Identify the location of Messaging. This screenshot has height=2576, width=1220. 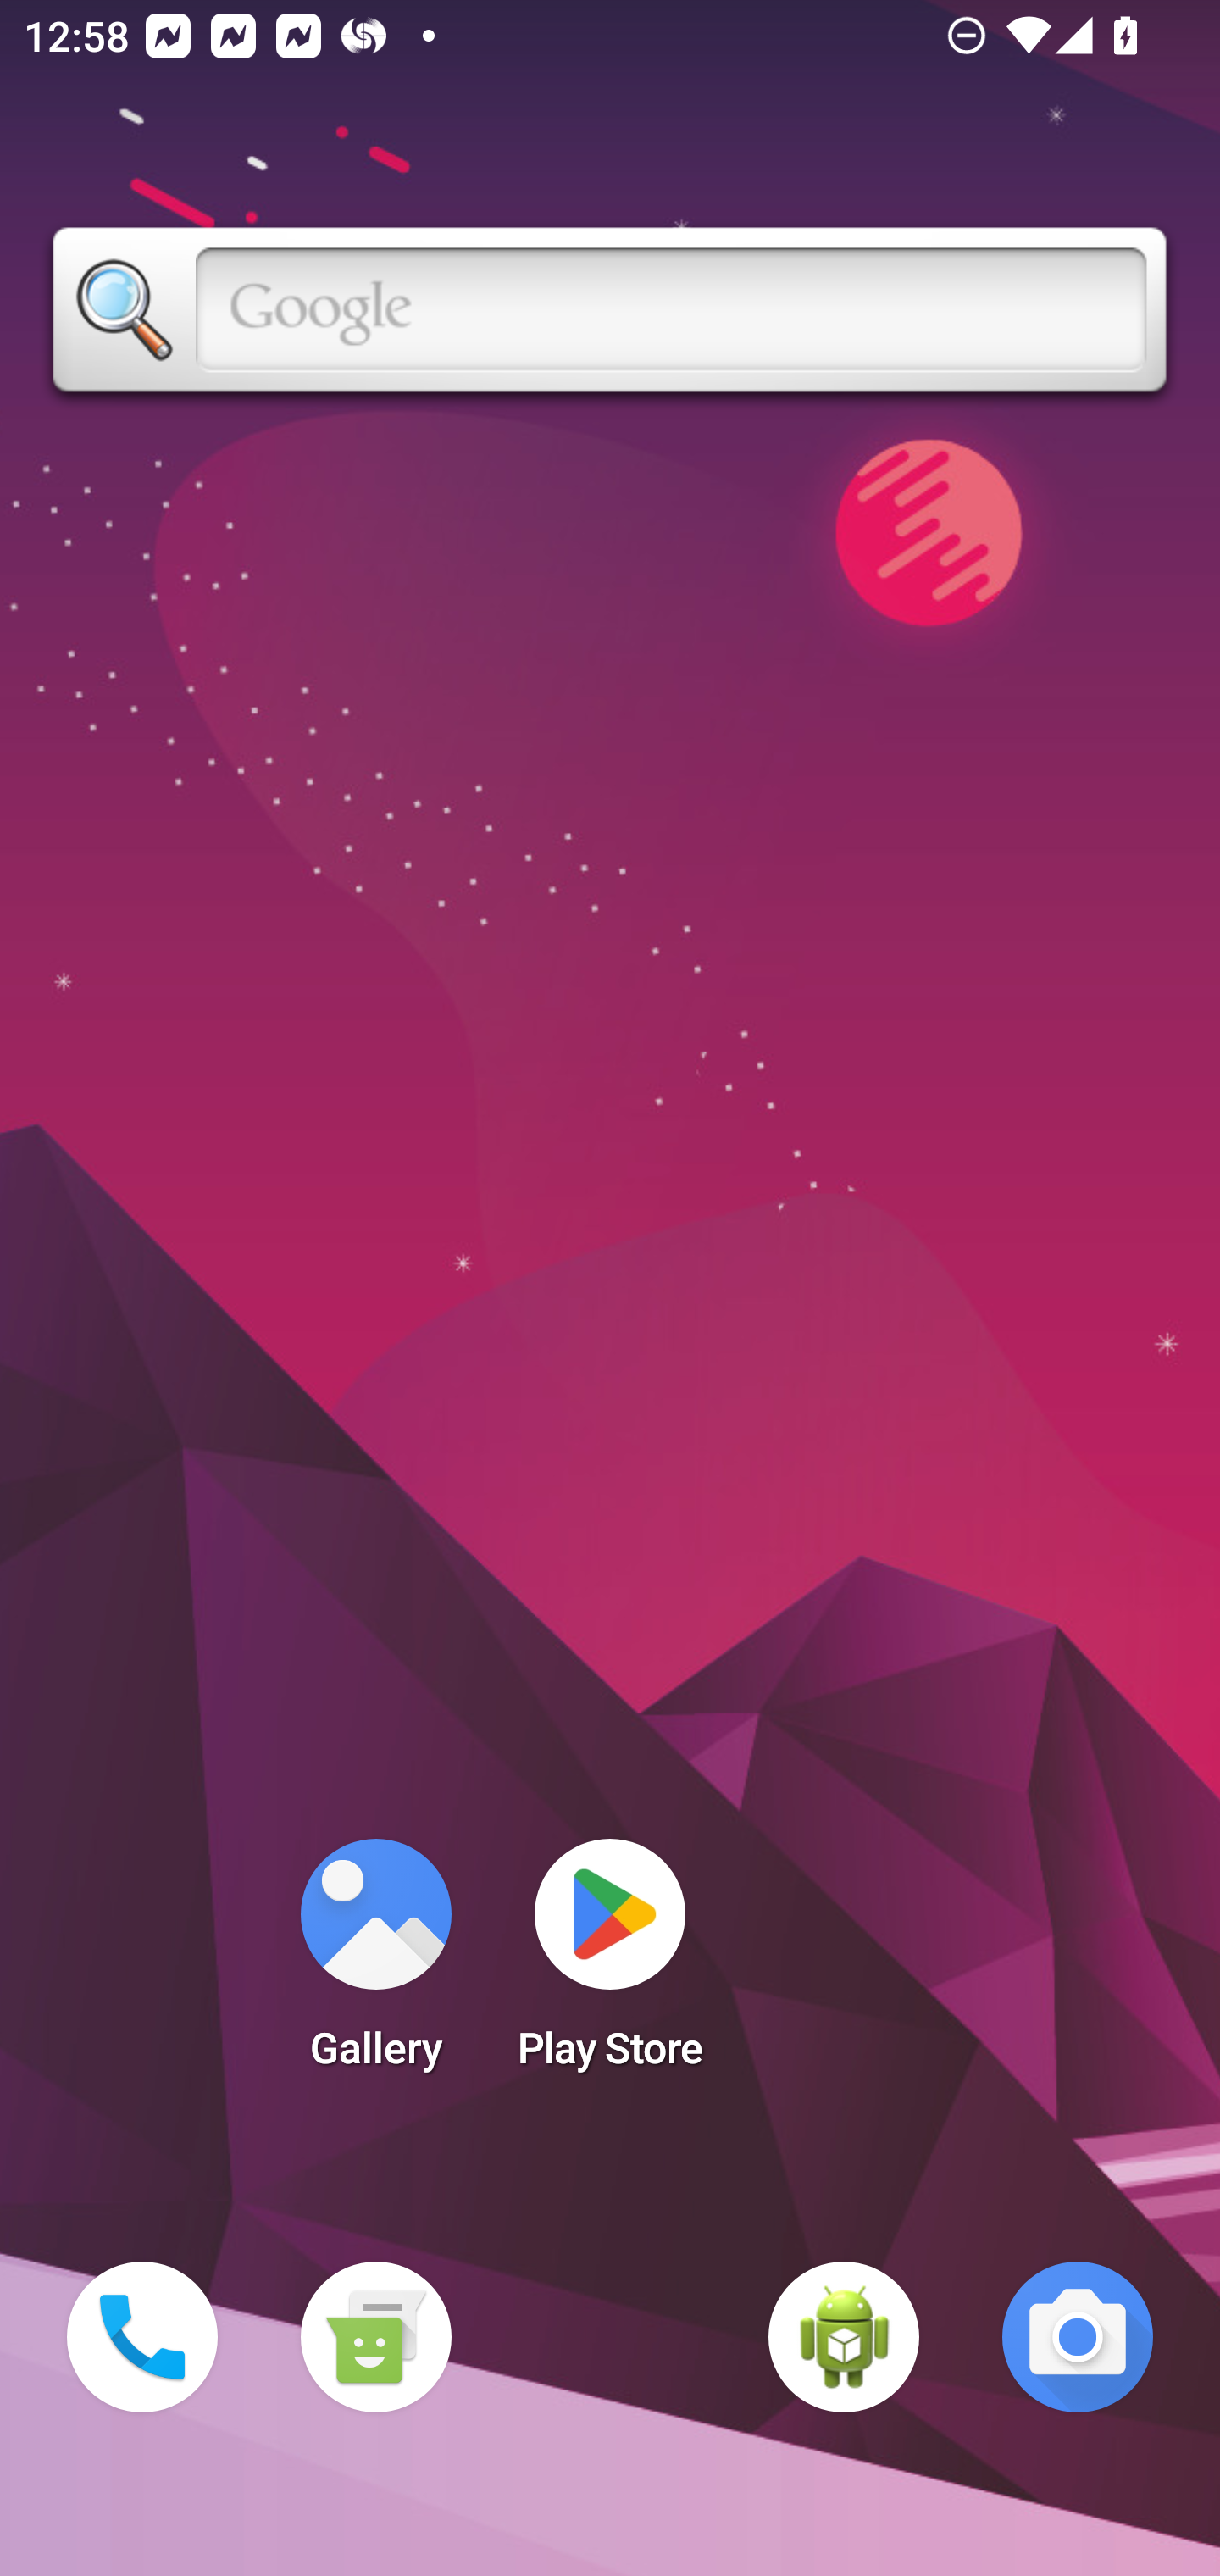
(375, 2337).